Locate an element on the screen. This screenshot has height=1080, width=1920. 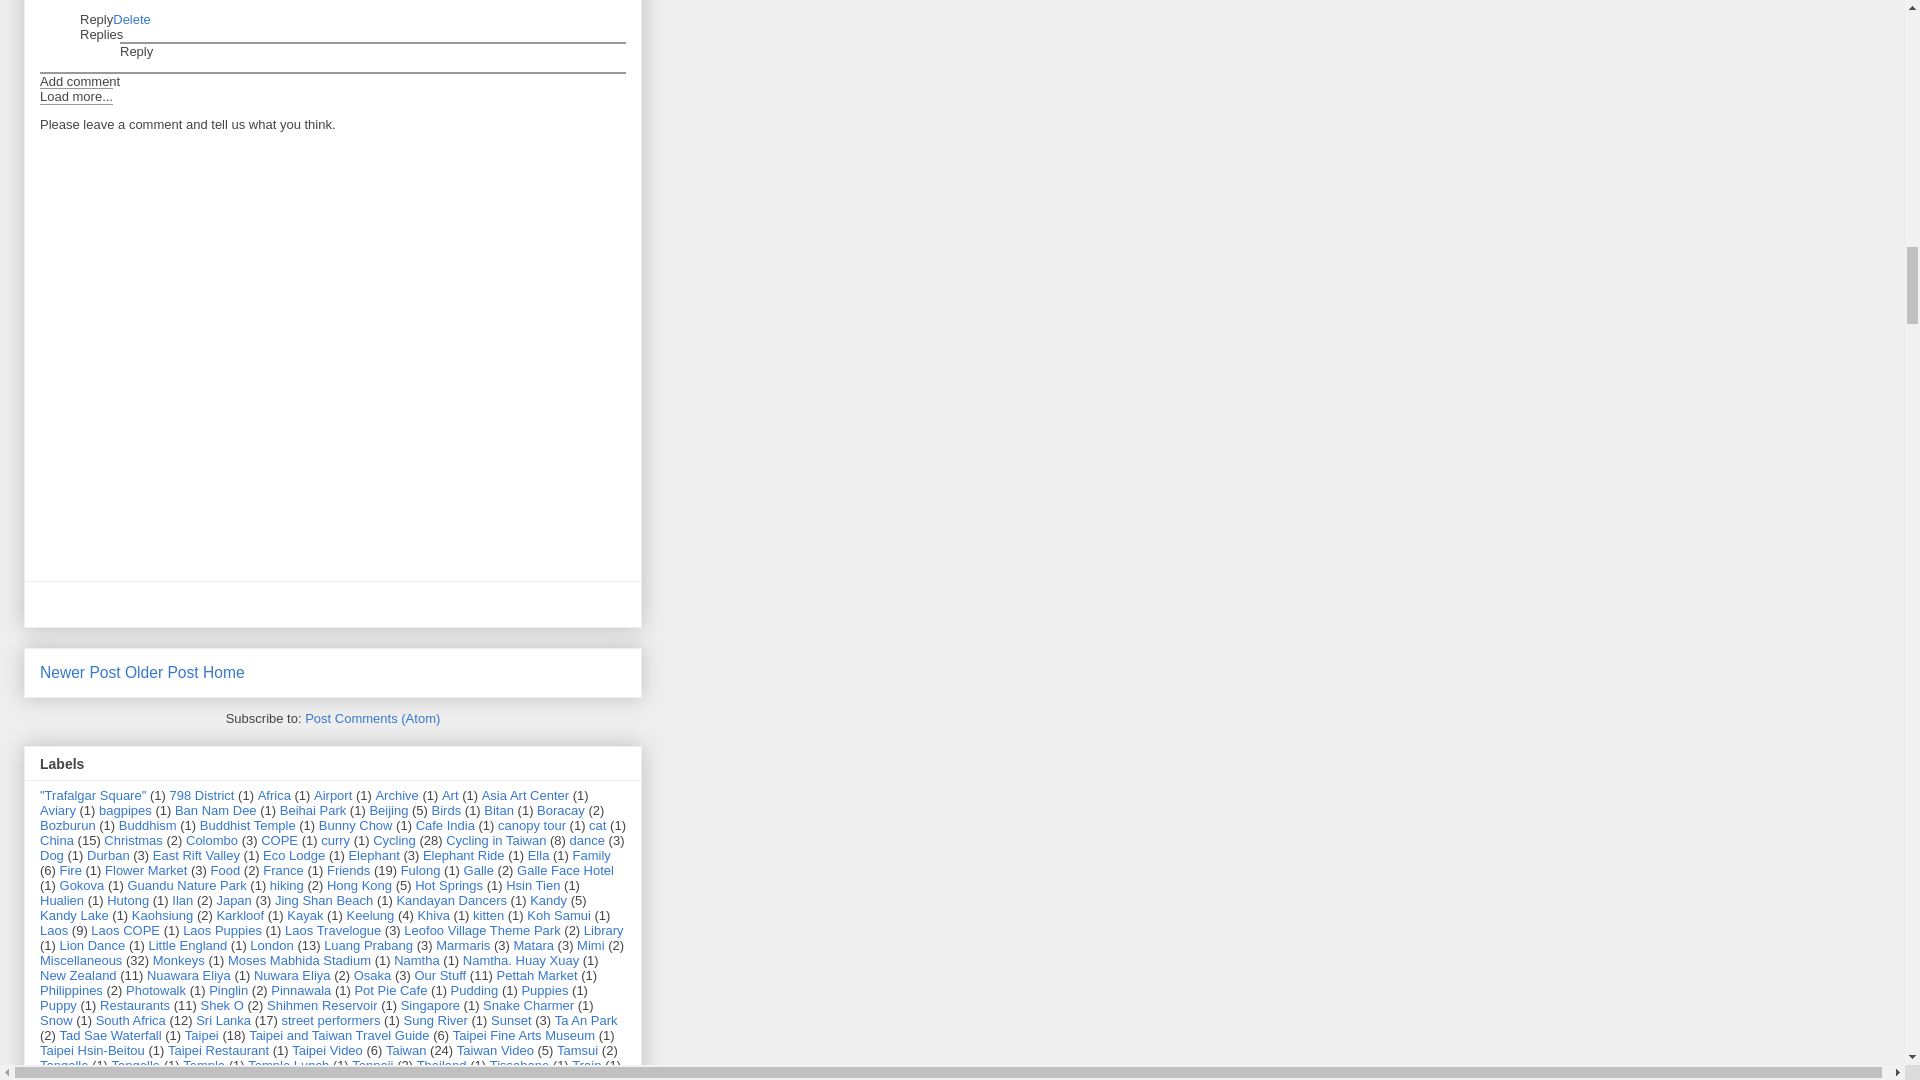
Home is located at coordinates (224, 672).